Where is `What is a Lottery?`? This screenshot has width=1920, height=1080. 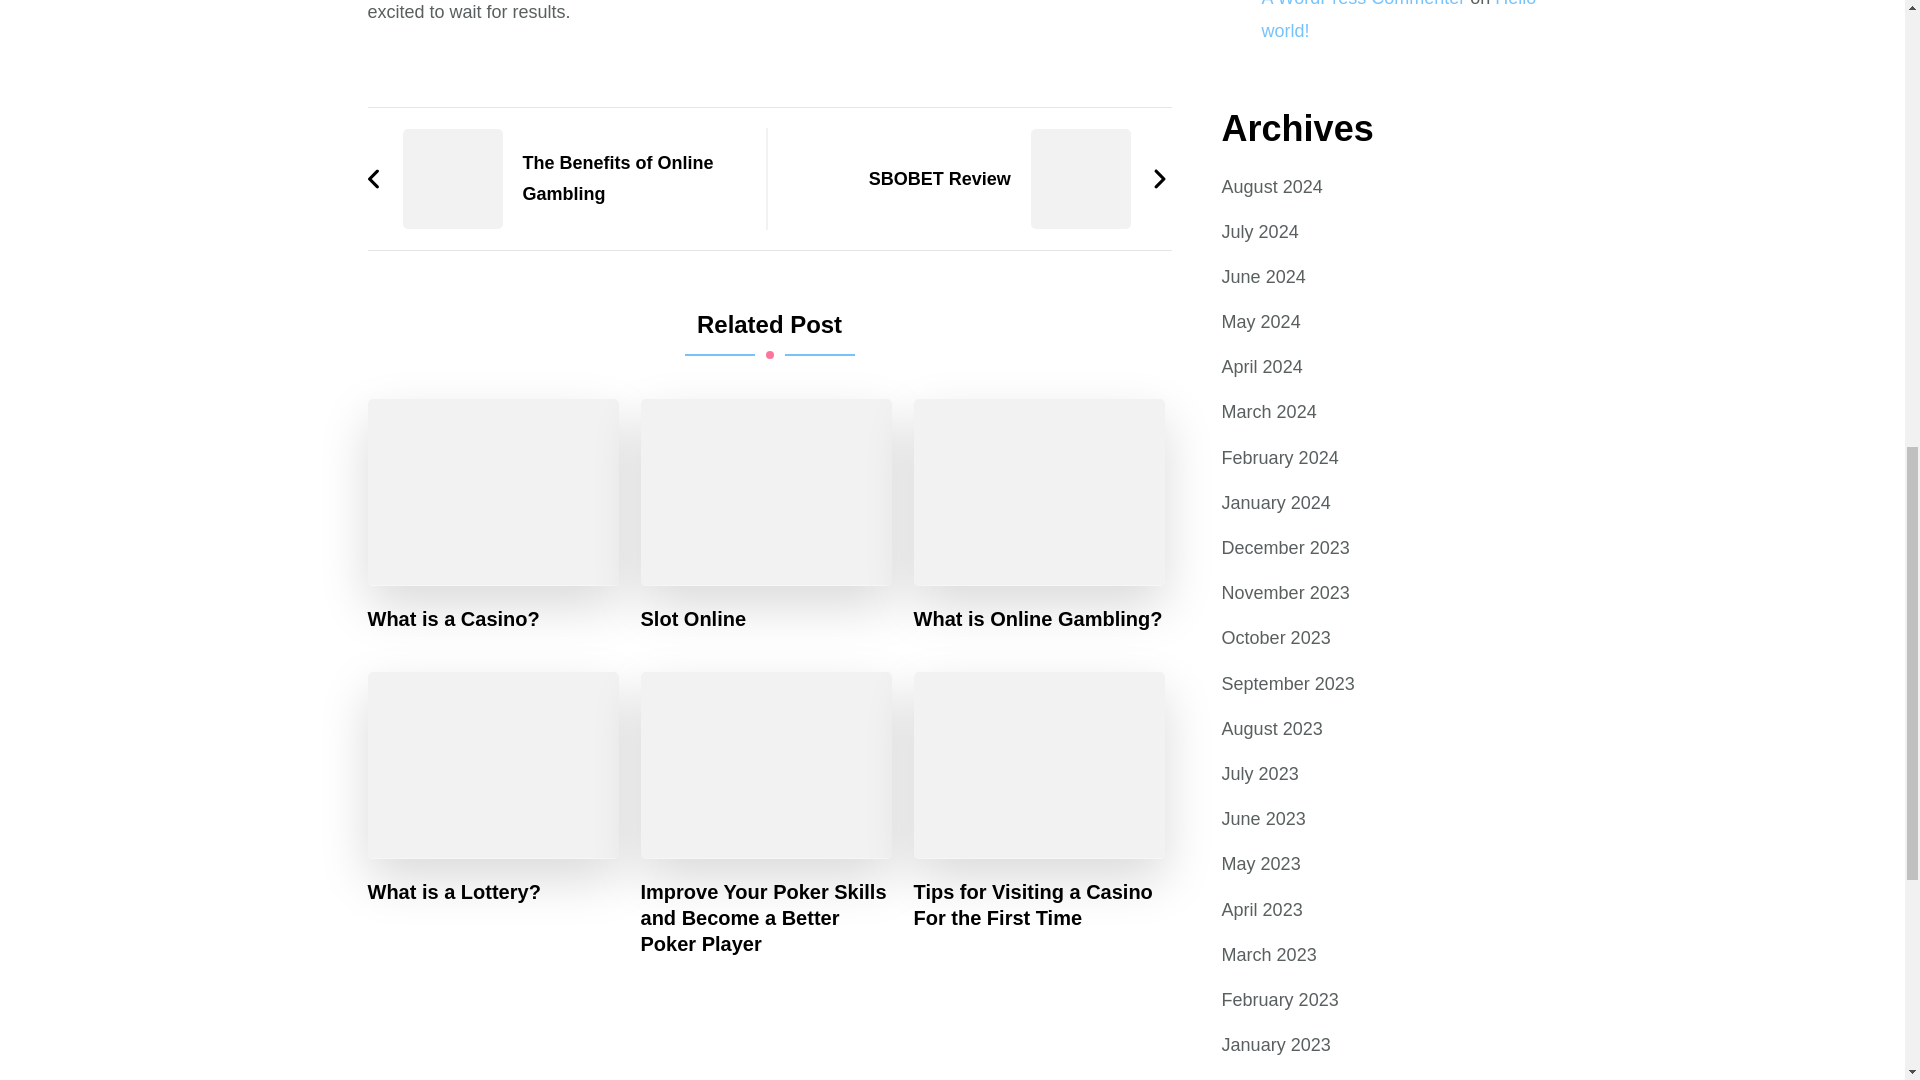
What is a Lottery? is located at coordinates (454, 890).